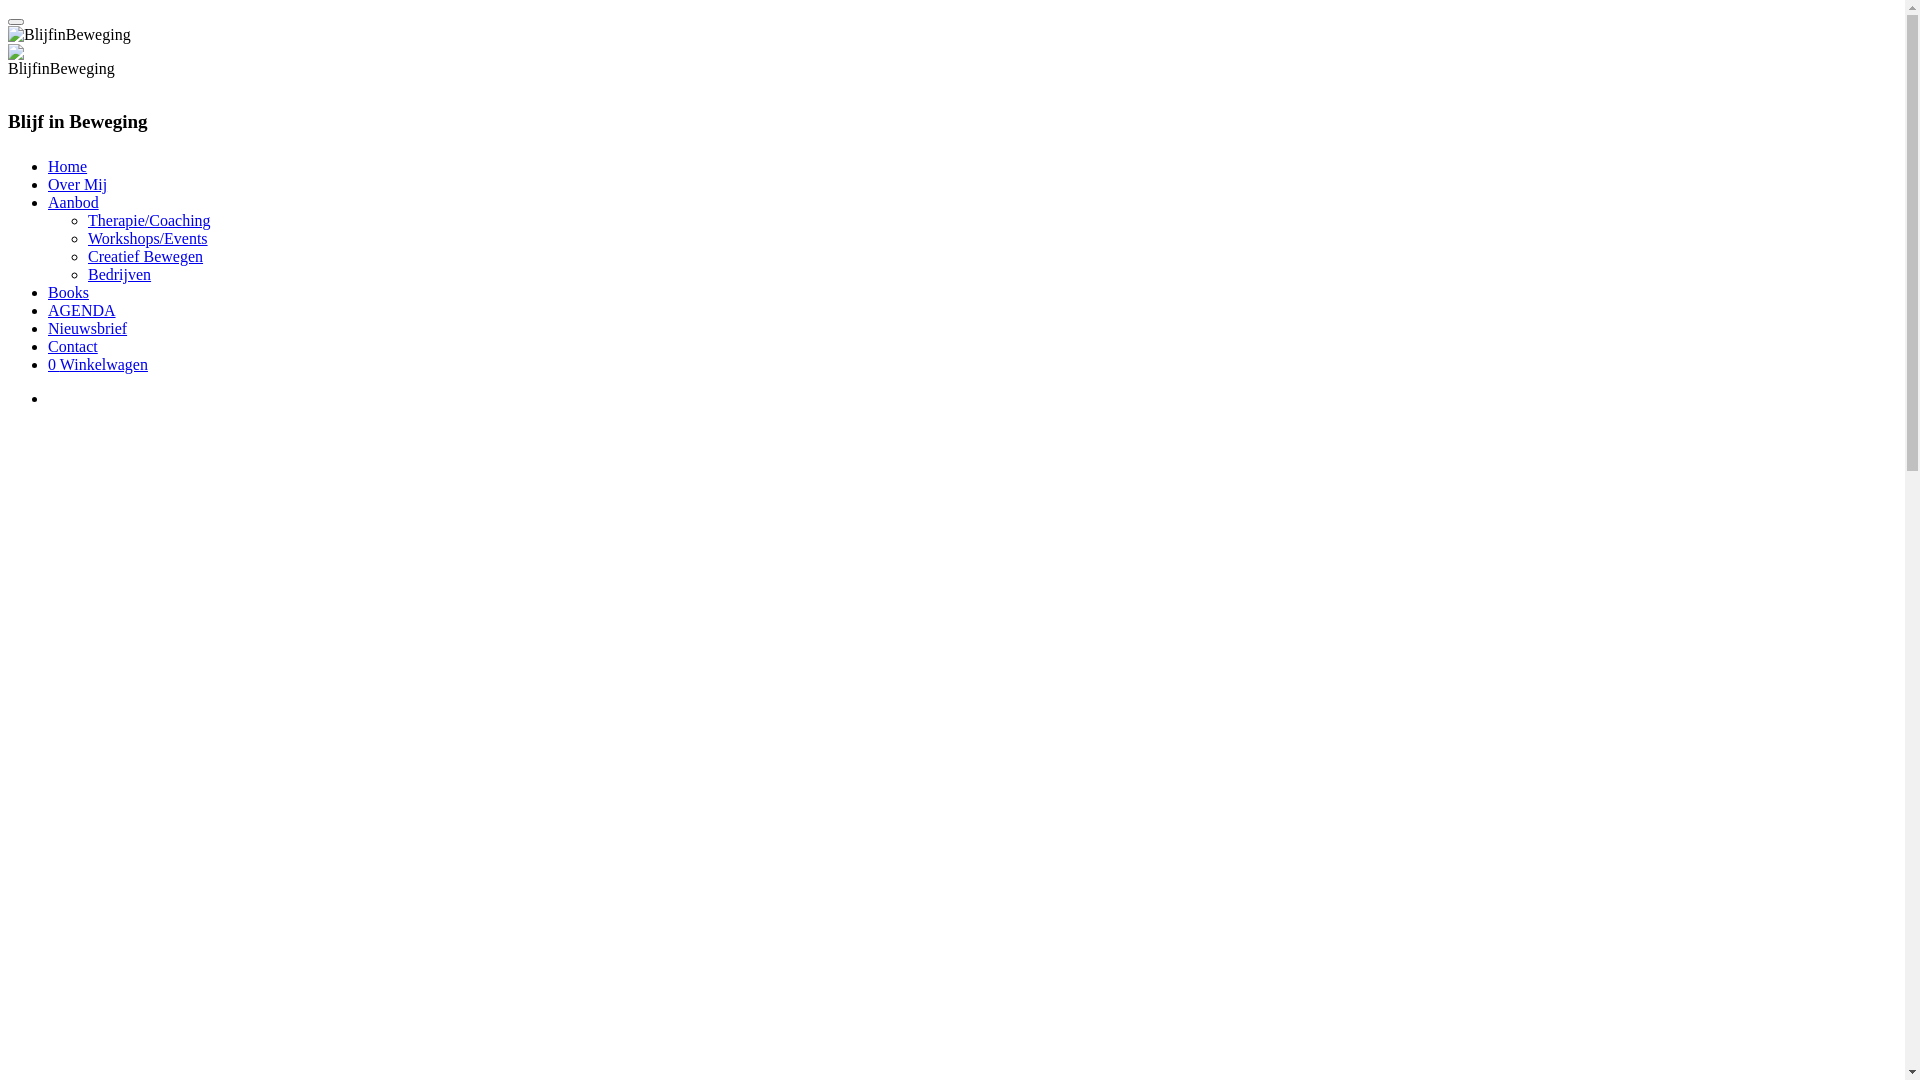  What do you see at coordinates (120, 274) in the screenshot?
I see `Bedrijven` at bounding box center [120, 274].